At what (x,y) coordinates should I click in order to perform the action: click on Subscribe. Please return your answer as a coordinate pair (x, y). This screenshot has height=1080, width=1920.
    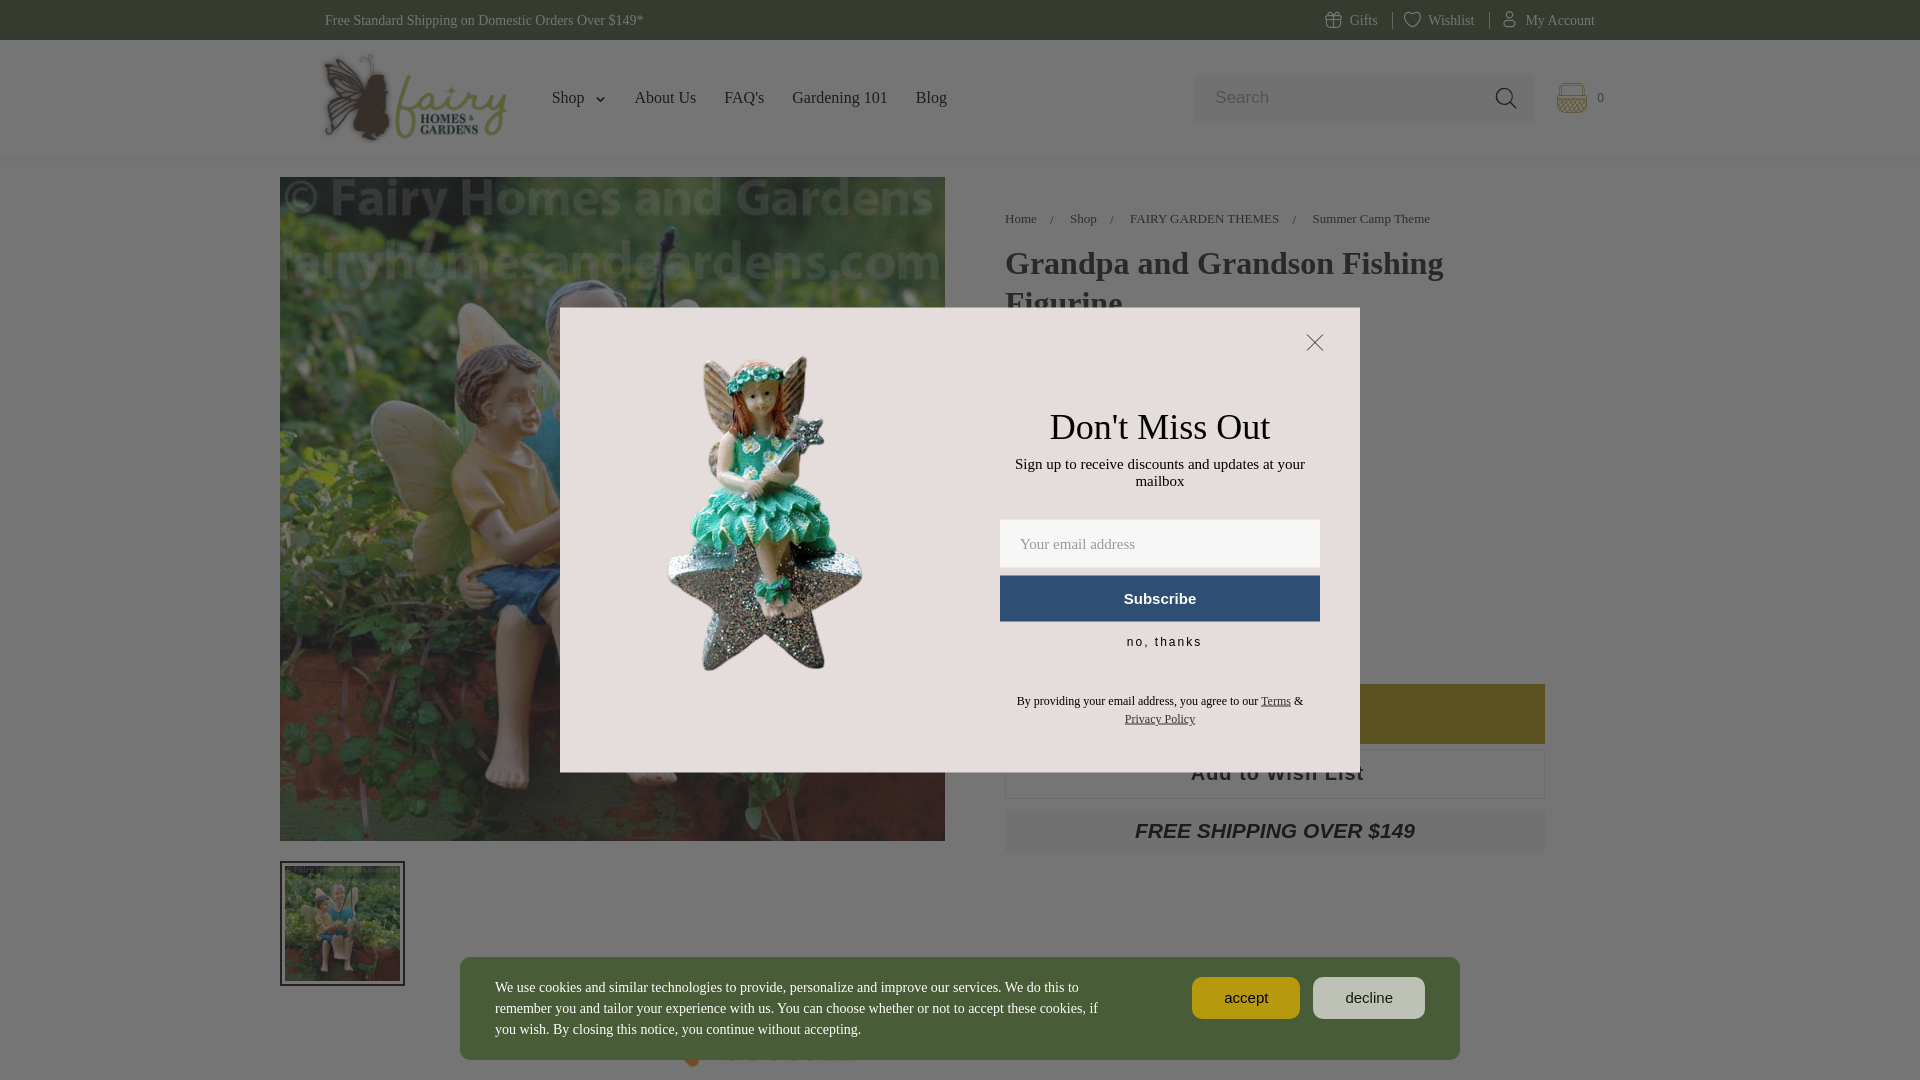
    Looking at the image, I should click on (1160, 598).